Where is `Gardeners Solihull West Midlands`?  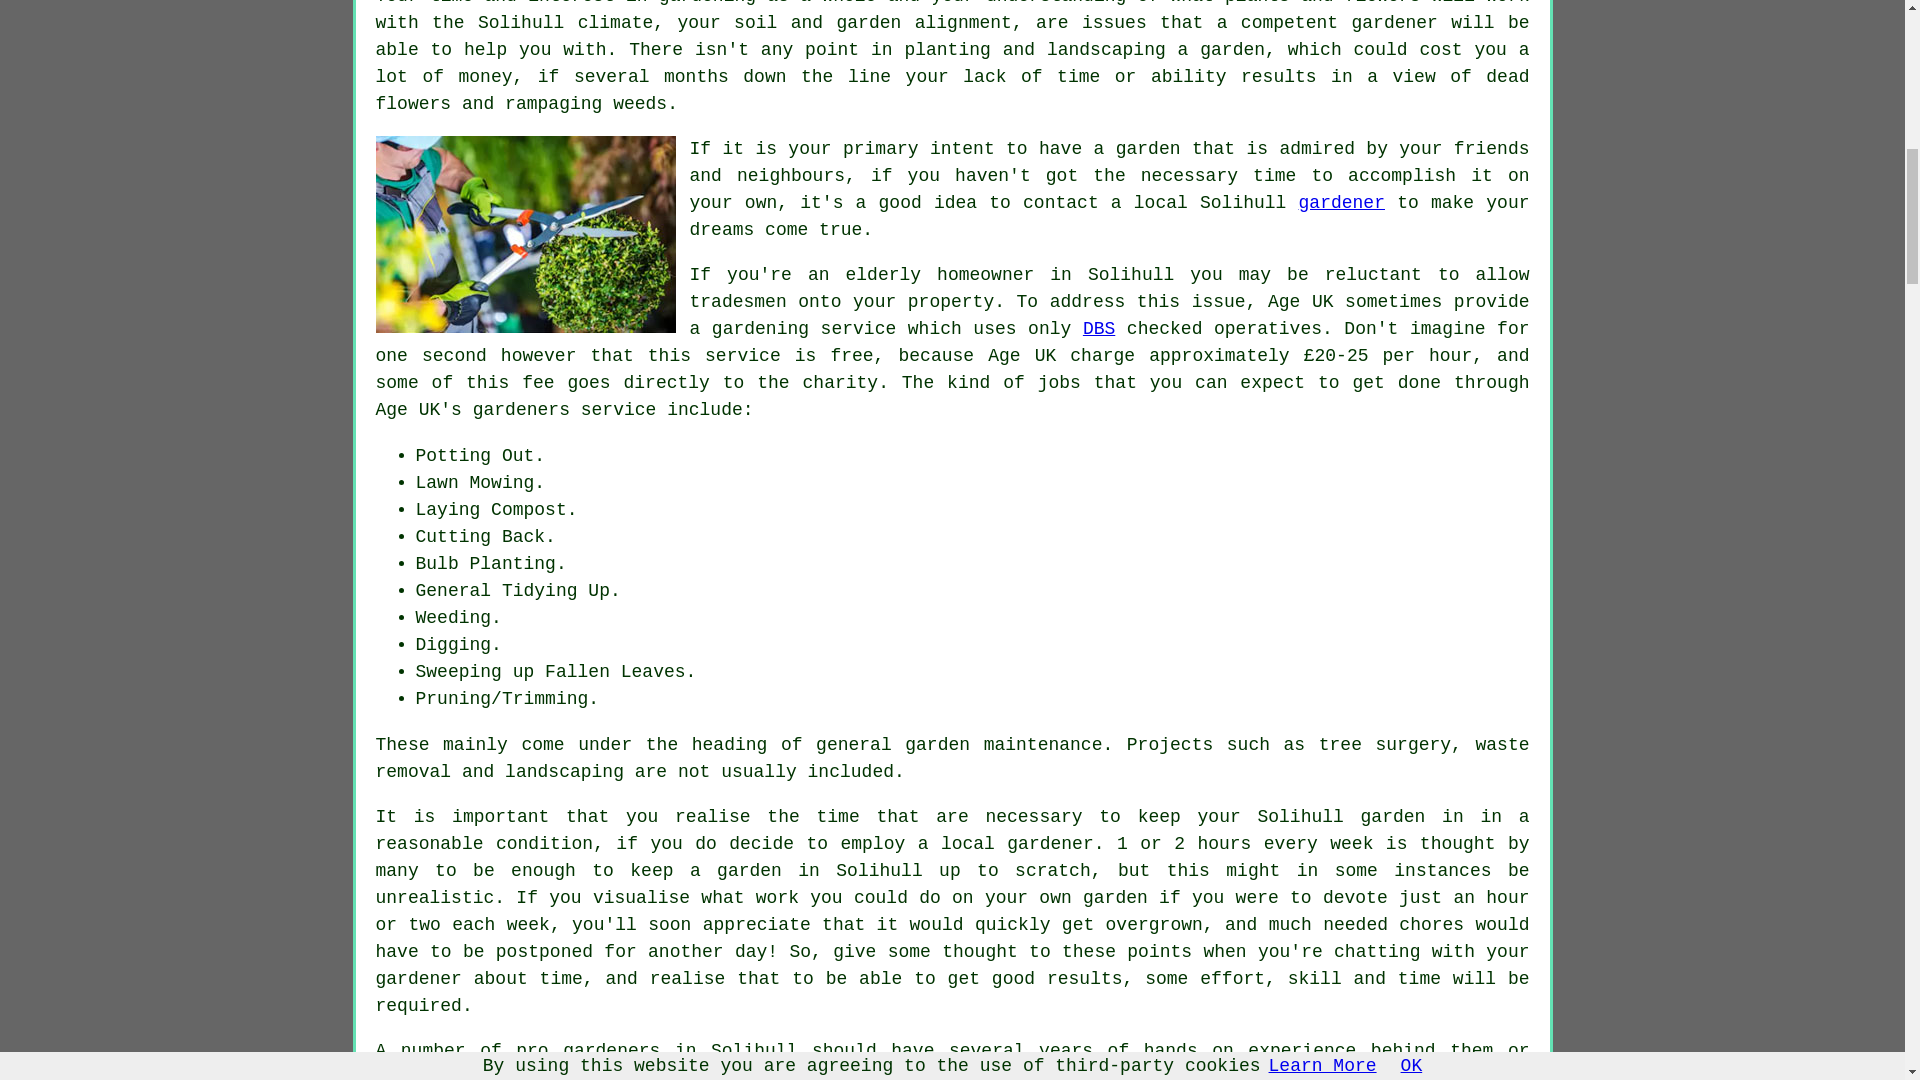 Gardeners Solihull West Midlands is located at coordinates (526, 234).